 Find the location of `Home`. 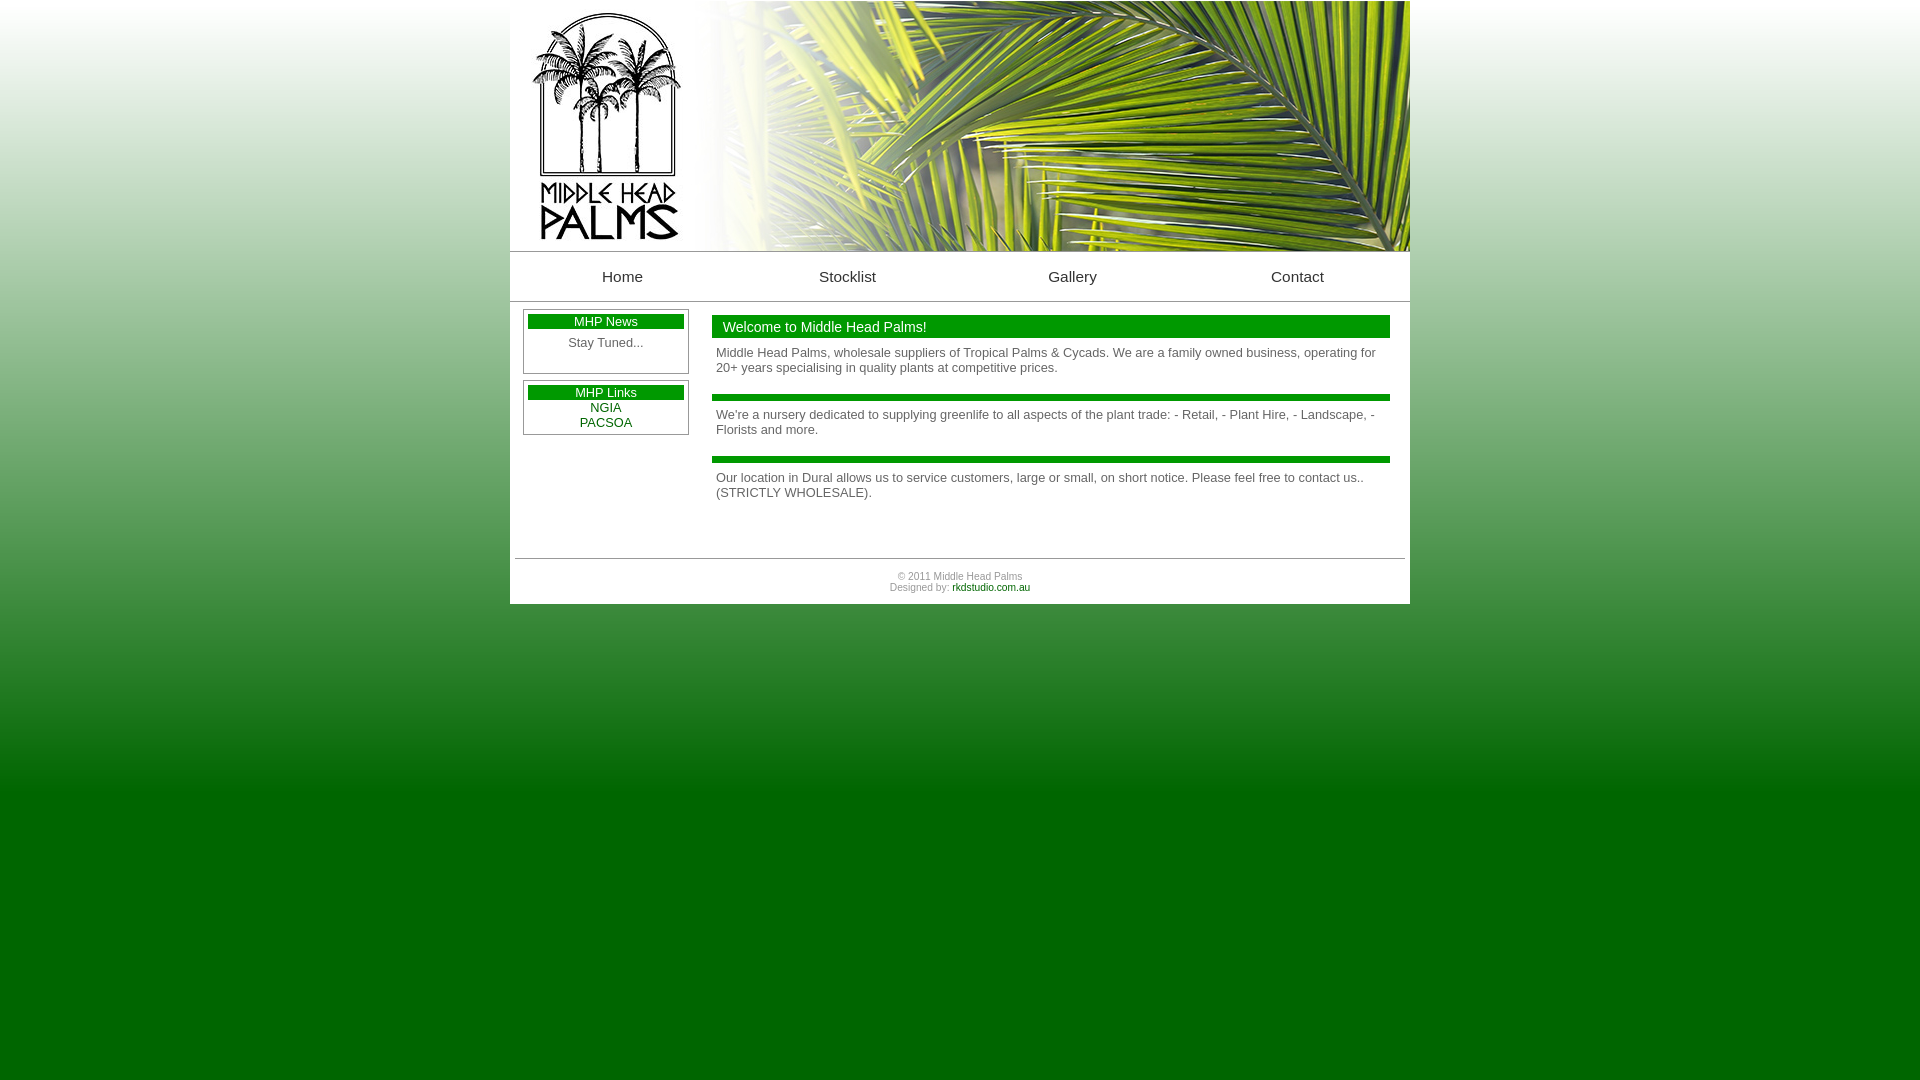

Home is located at coordinates (622, 276).